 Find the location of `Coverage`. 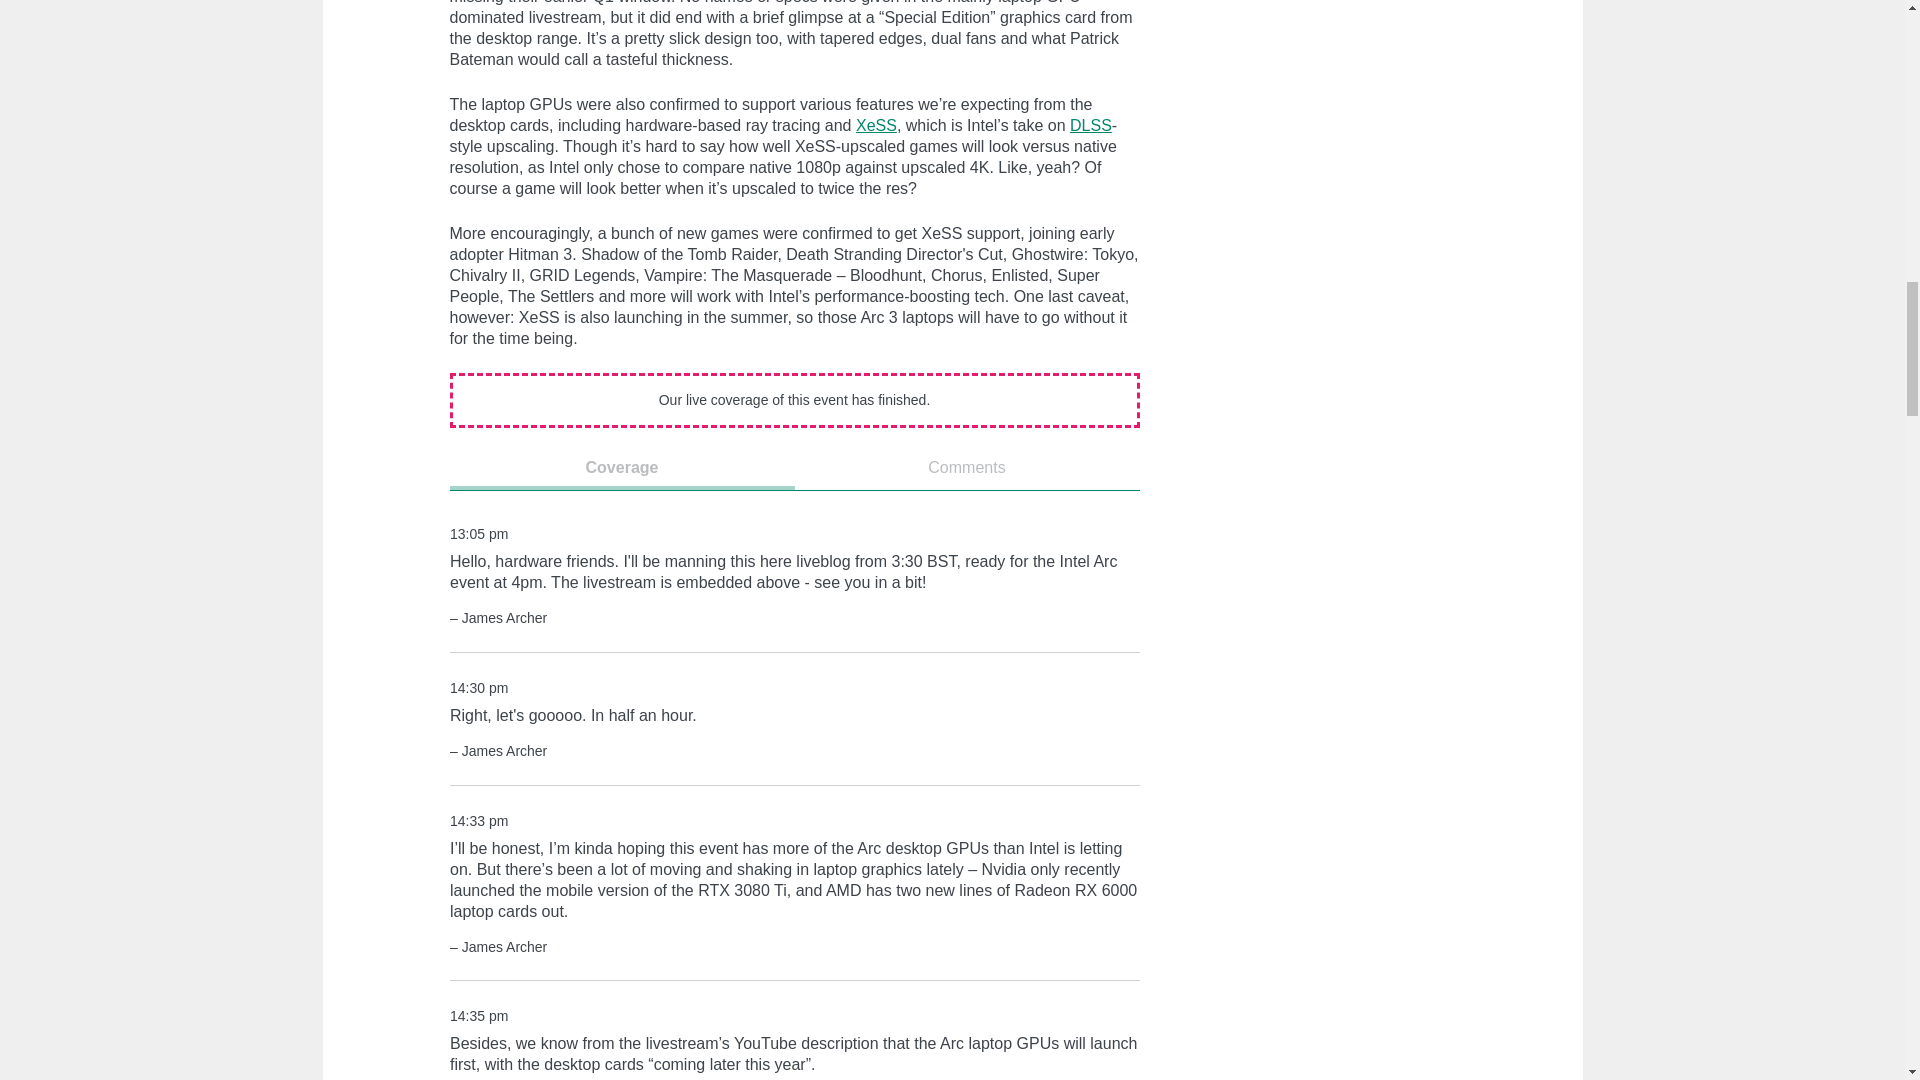

Coverage is located at coordinates (622, 475).